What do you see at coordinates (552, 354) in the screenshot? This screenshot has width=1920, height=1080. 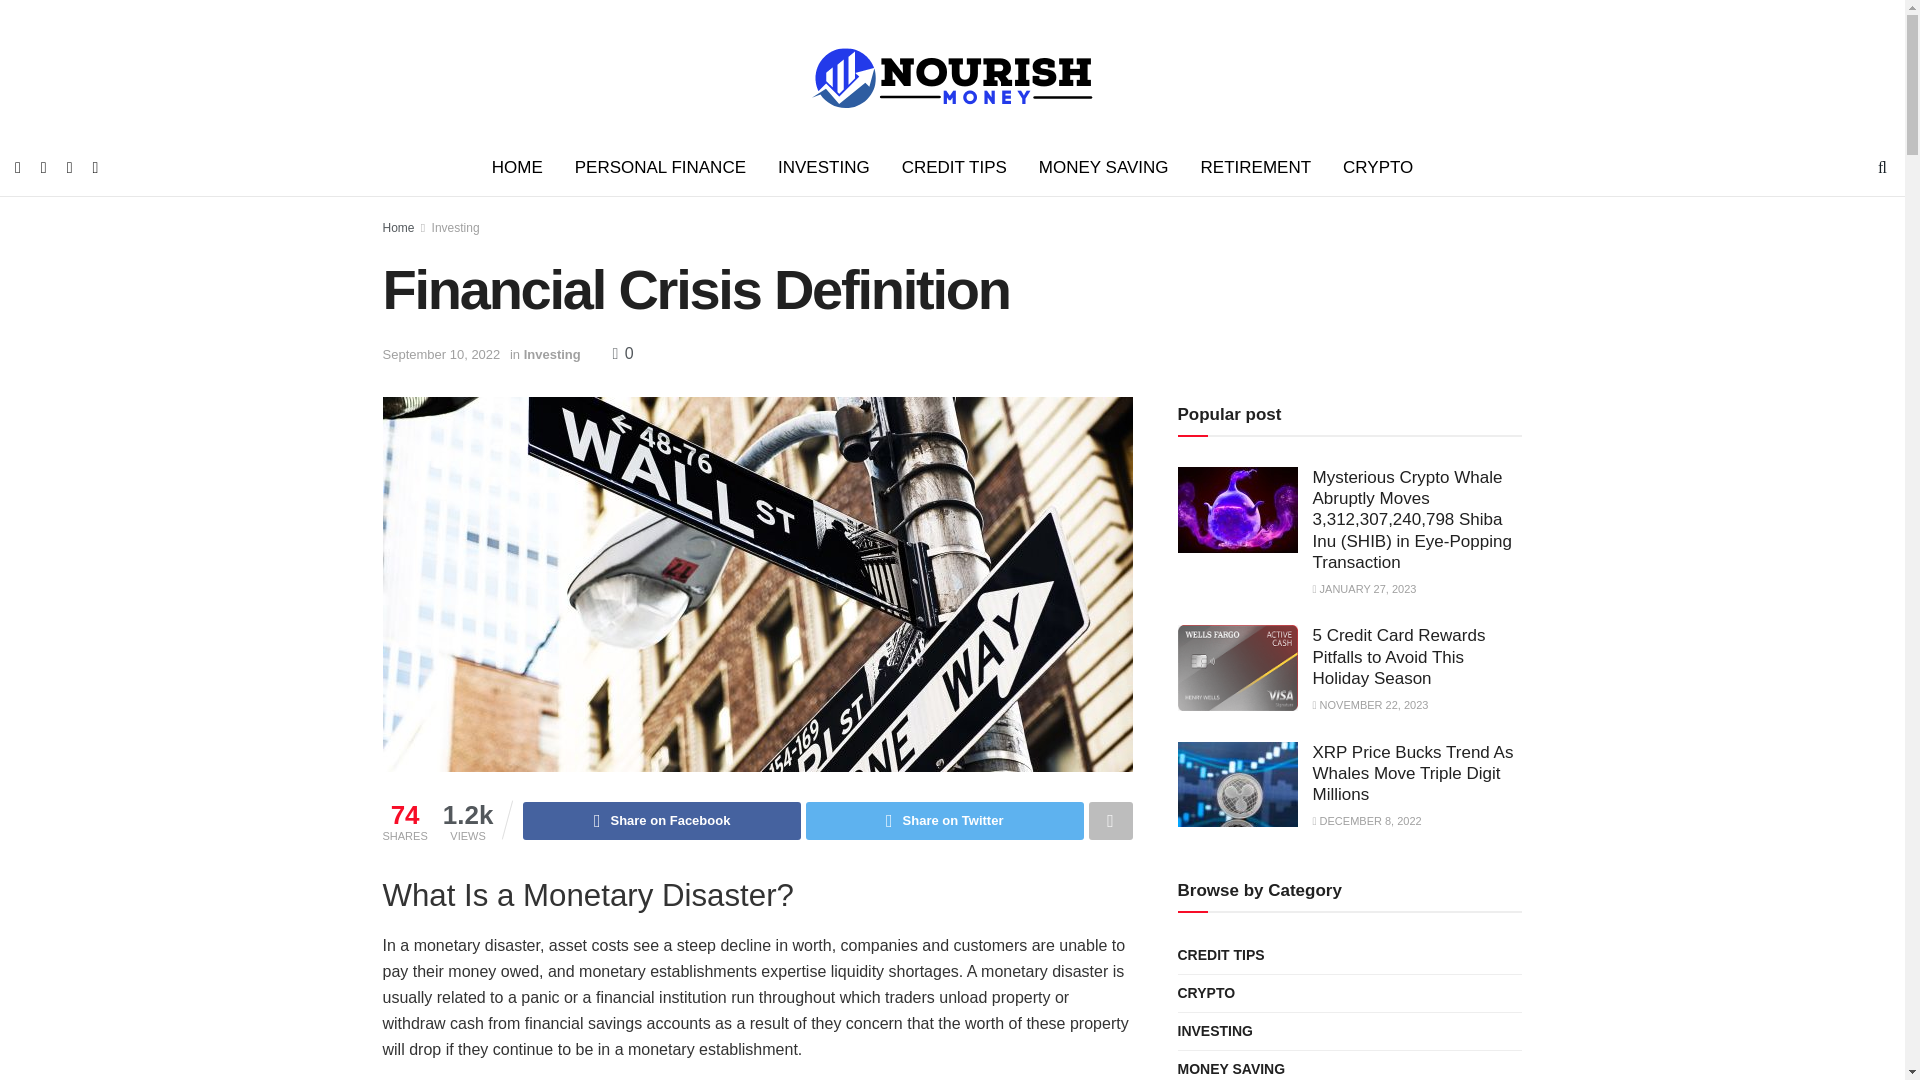 I see `Investing` at bounding box center [552, 354].